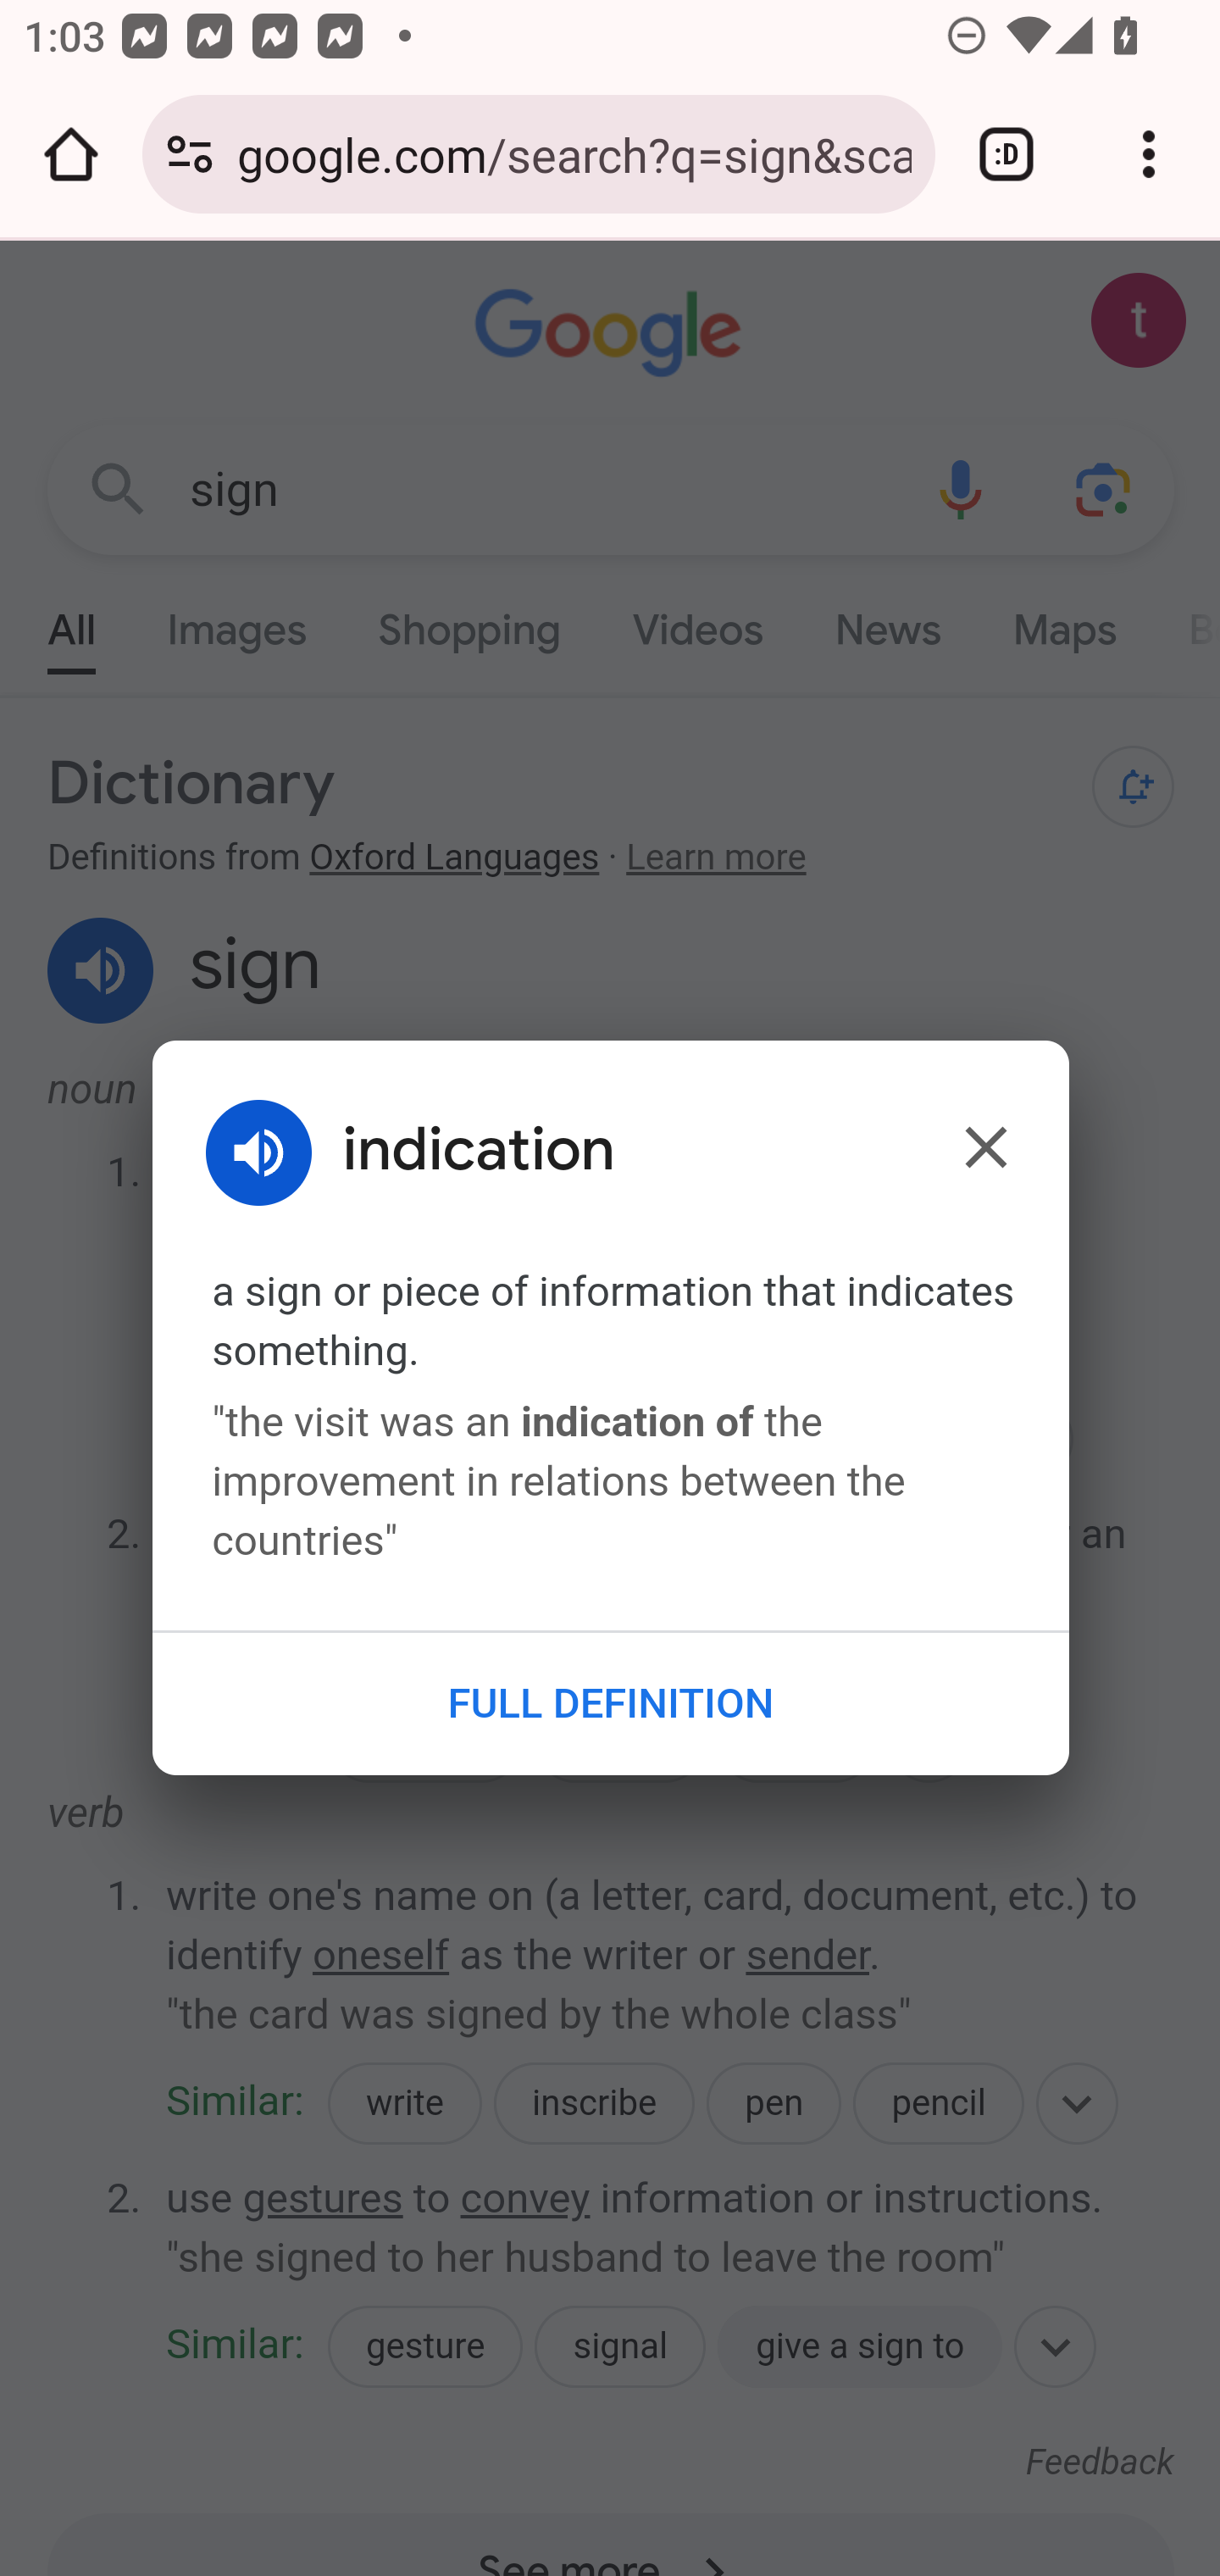 The width and height of the screenshot is (1220, 2576). Describe the element at coordinates (71, 154) in the screenshot. I see `Open the home page` at that location.